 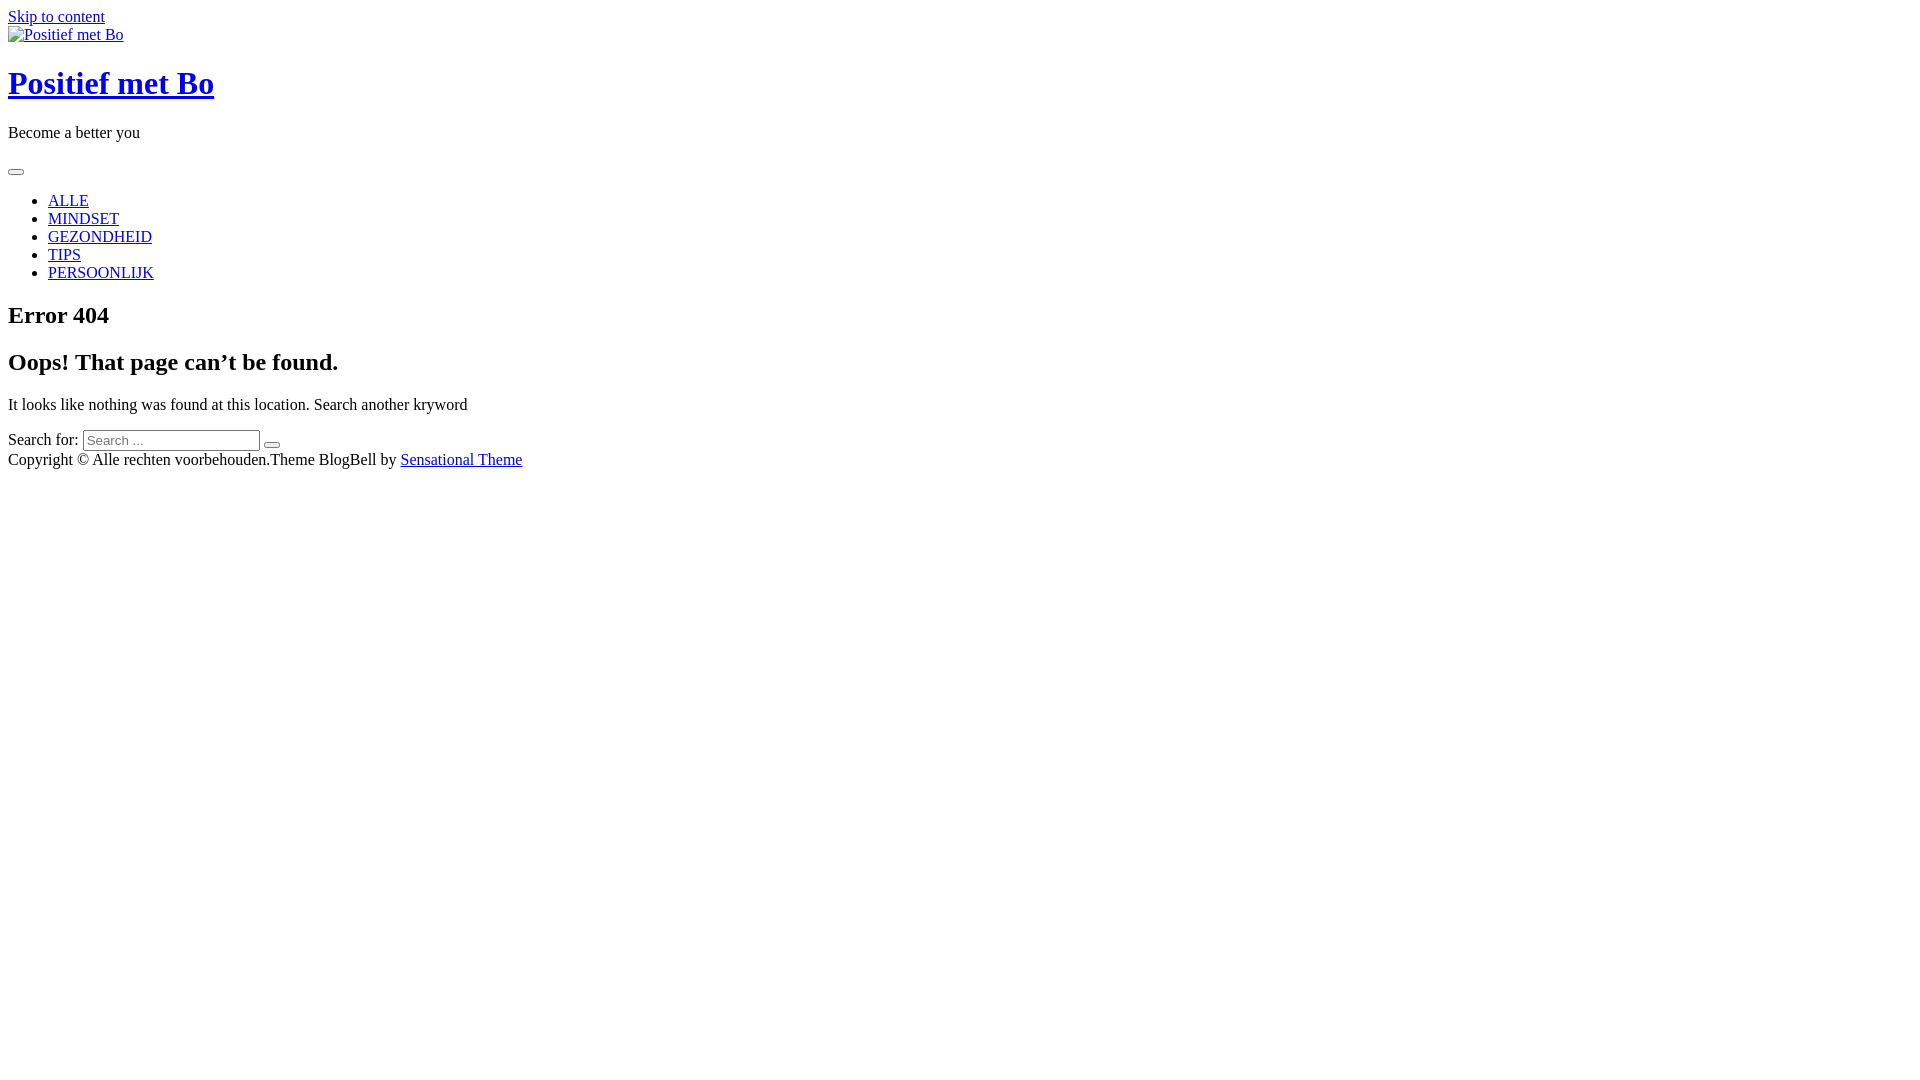 I want to click on GEZONDHEID, so click(x=100, y=236).